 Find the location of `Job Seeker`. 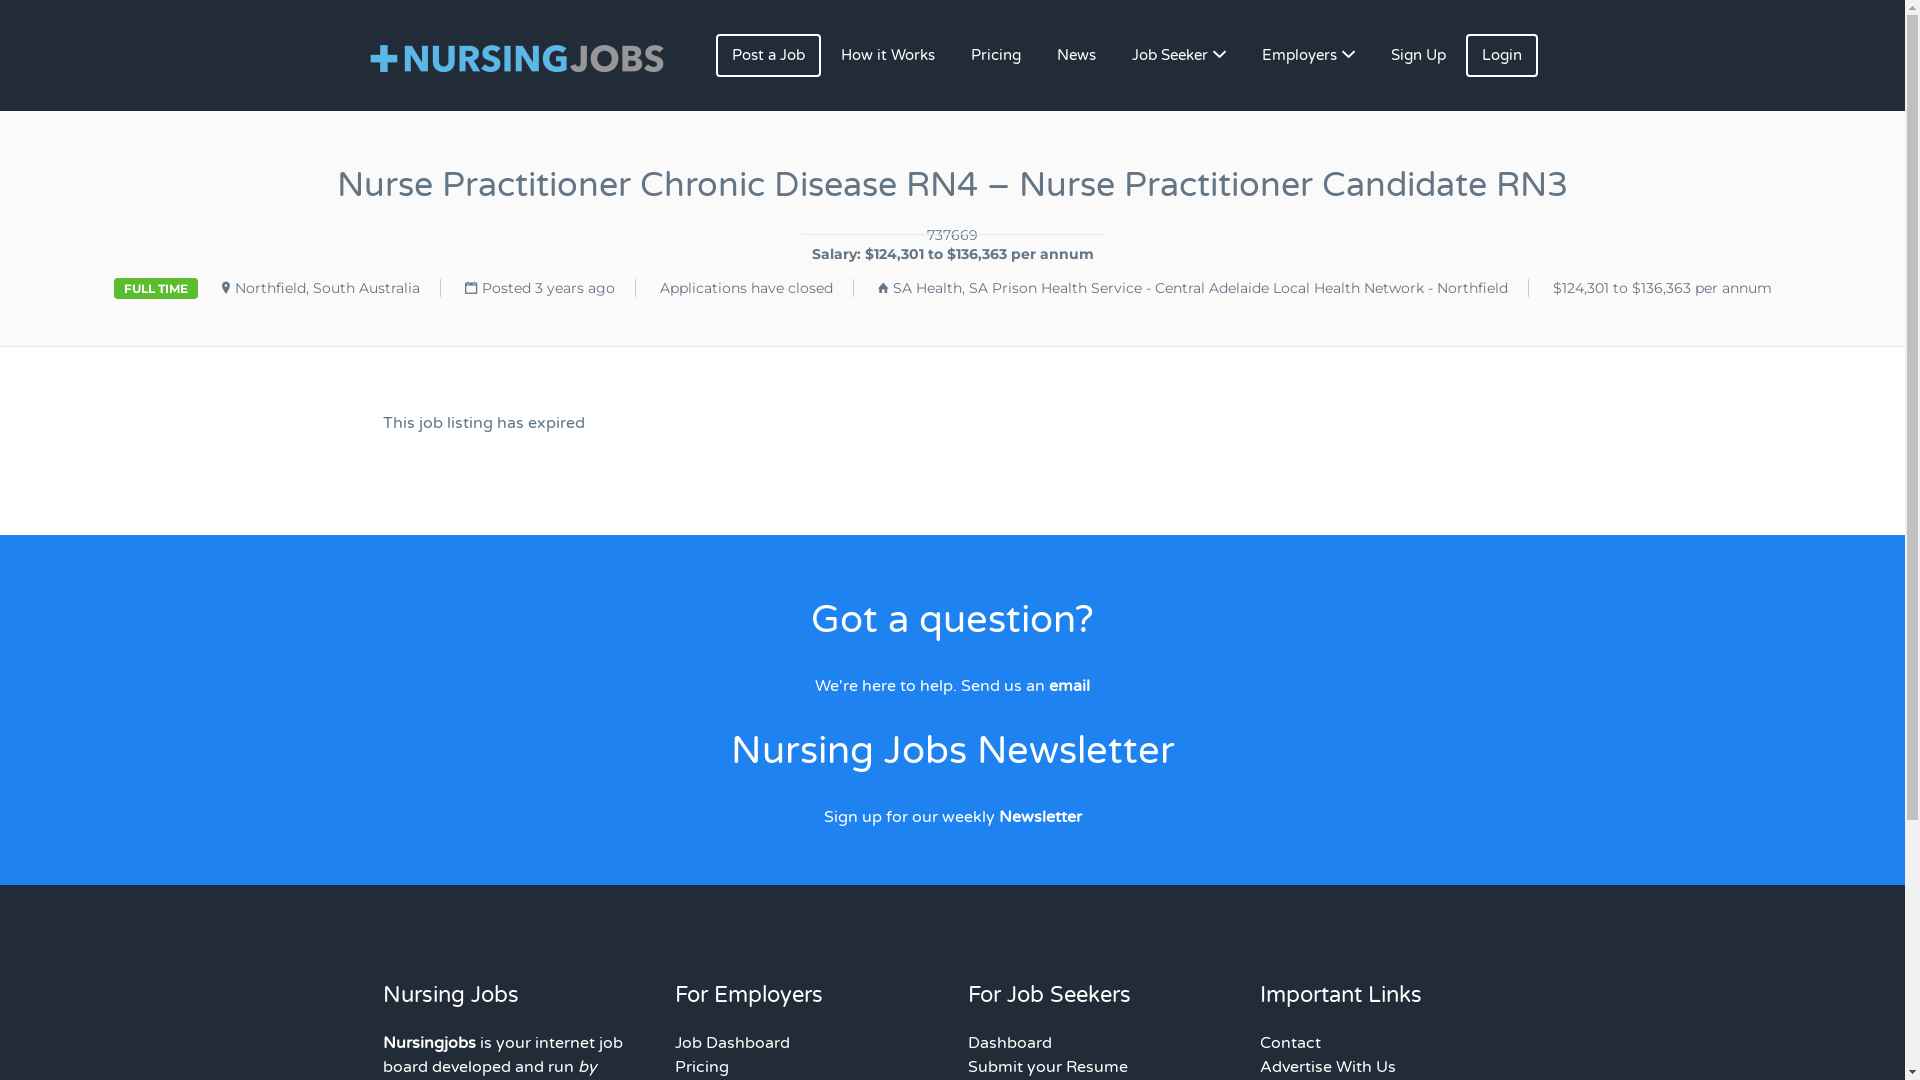

Job Seeker is located at coordinates (1179, 56).